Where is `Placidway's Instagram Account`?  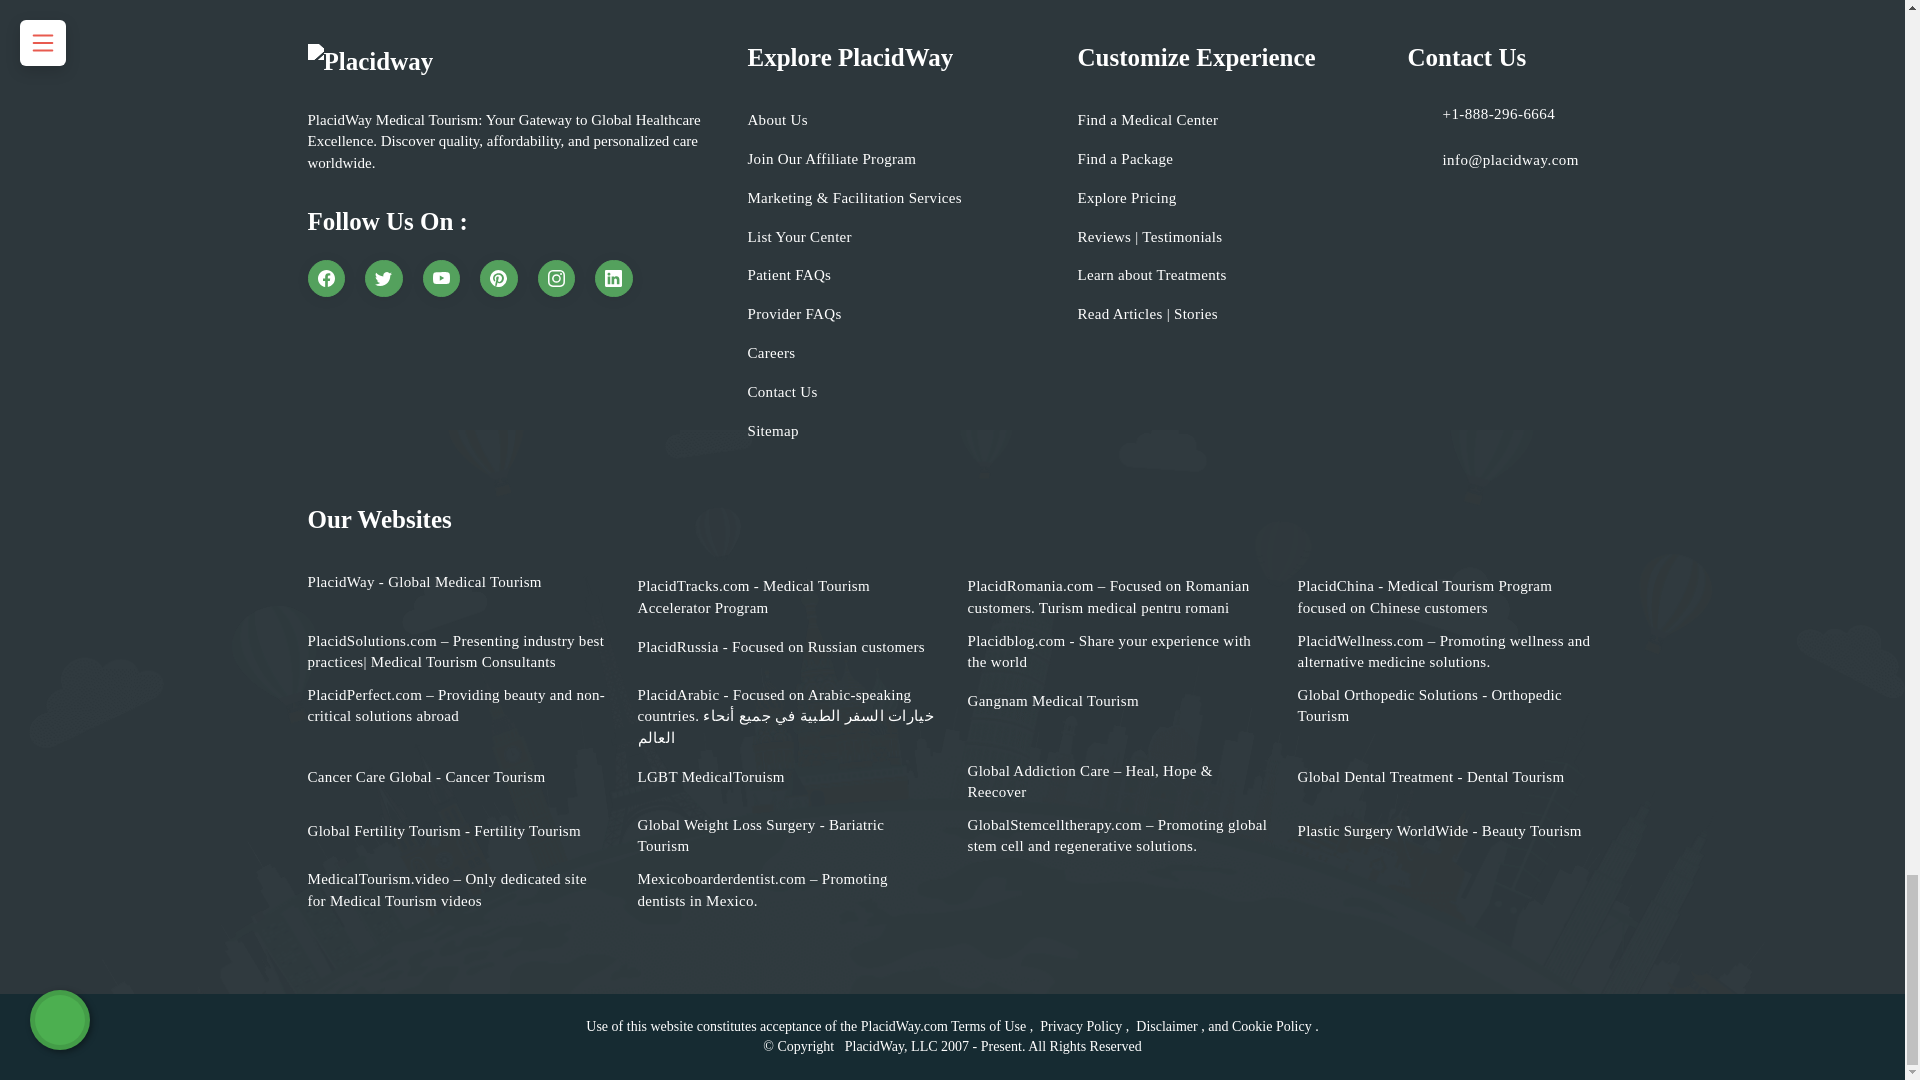 Placidway's Instagram Account is located at coordinates (556, 279).